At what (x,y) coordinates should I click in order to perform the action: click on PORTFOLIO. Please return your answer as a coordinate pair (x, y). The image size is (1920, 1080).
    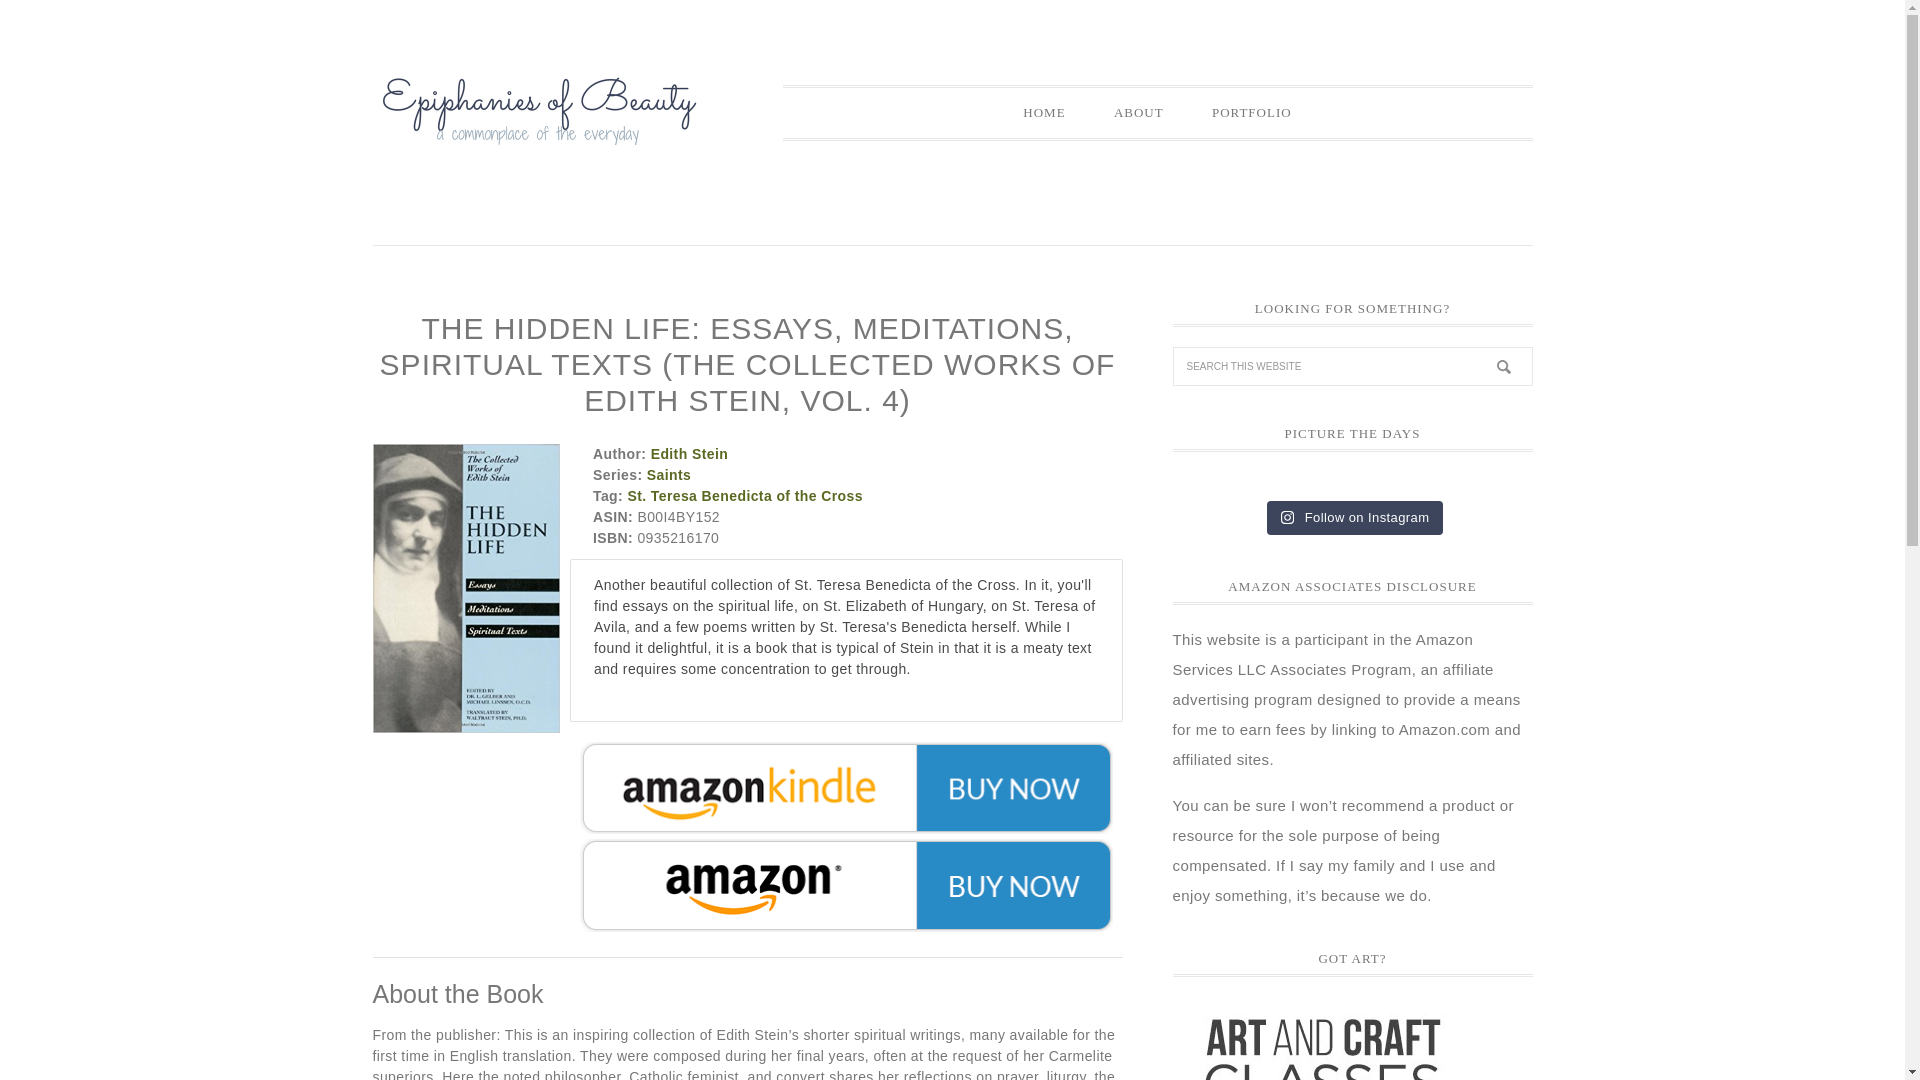
    Looking at the image, I should click on (1252, 112).